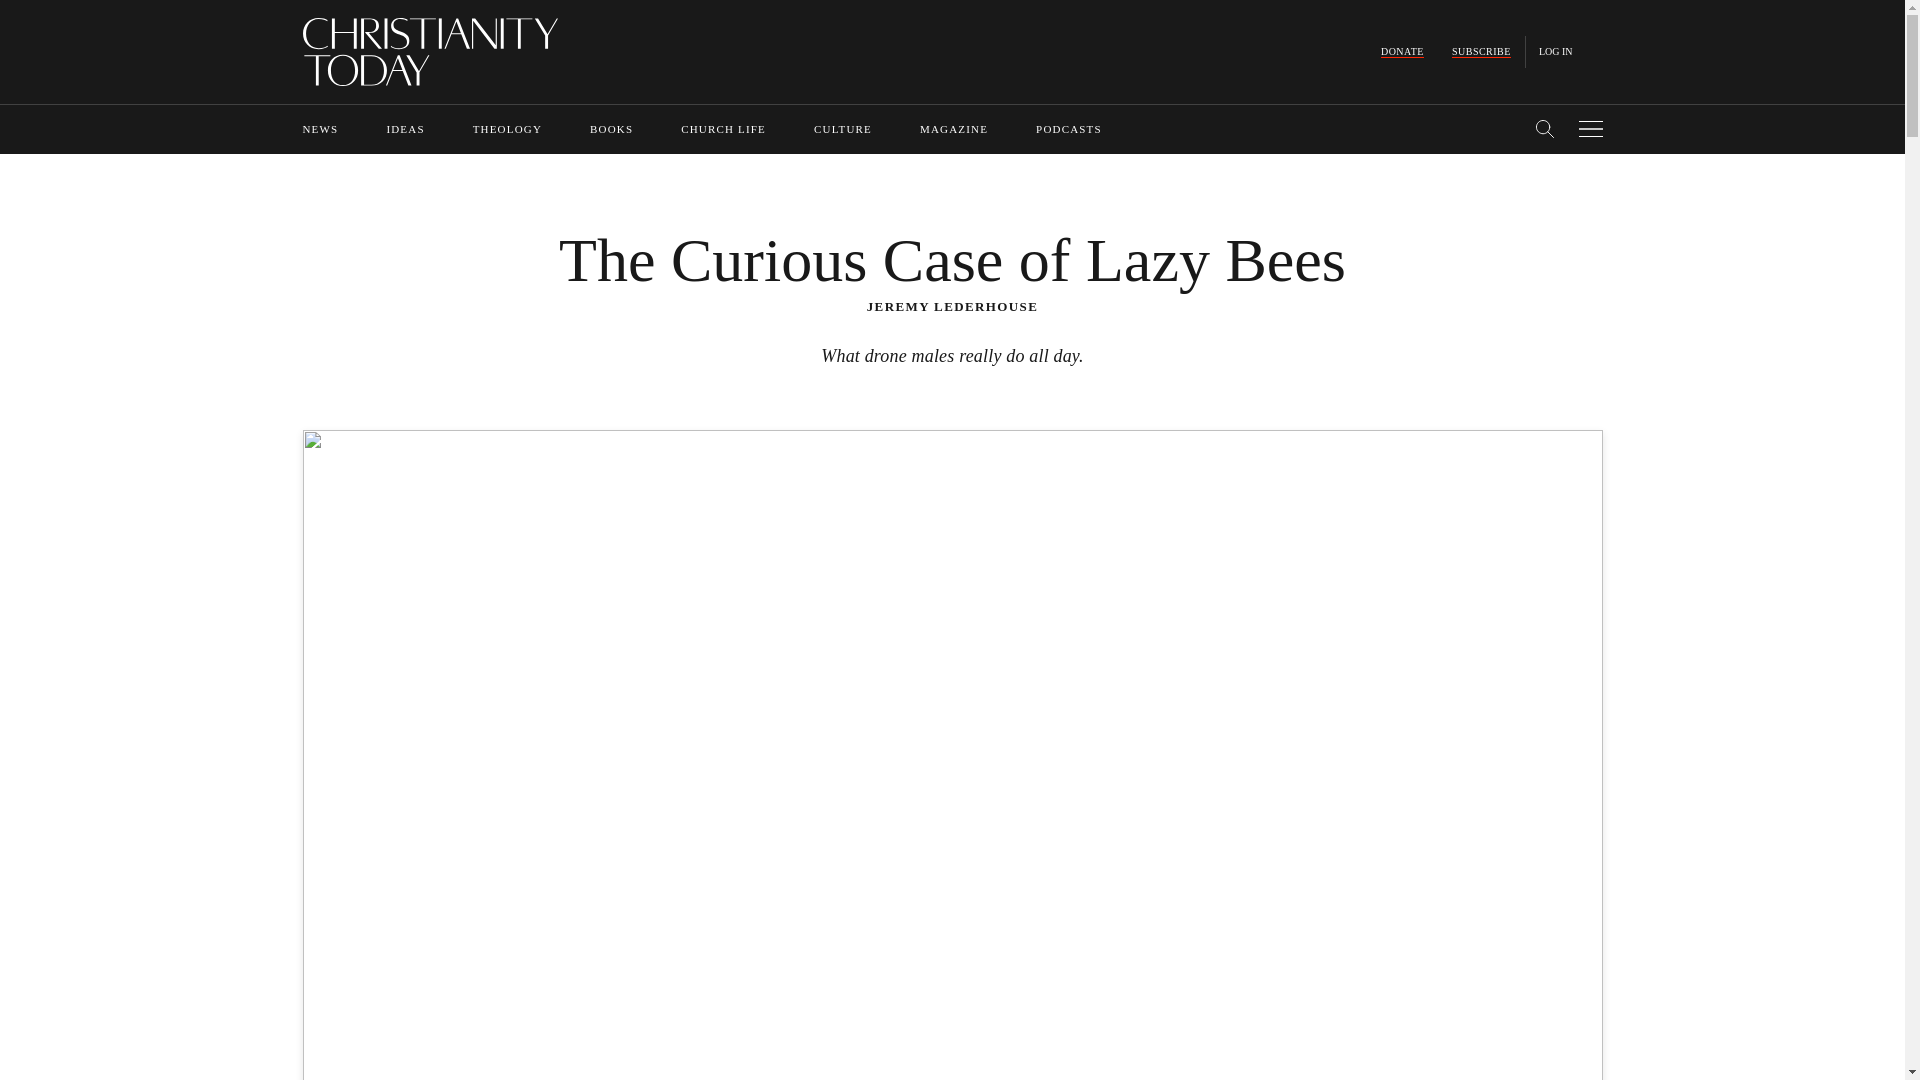 This screenshot has width=1920, height=1080. What do you see at coordinates (724, 129) in the screenshot?
I see `CHURCH LIFE` at bounding box center [724, 129].